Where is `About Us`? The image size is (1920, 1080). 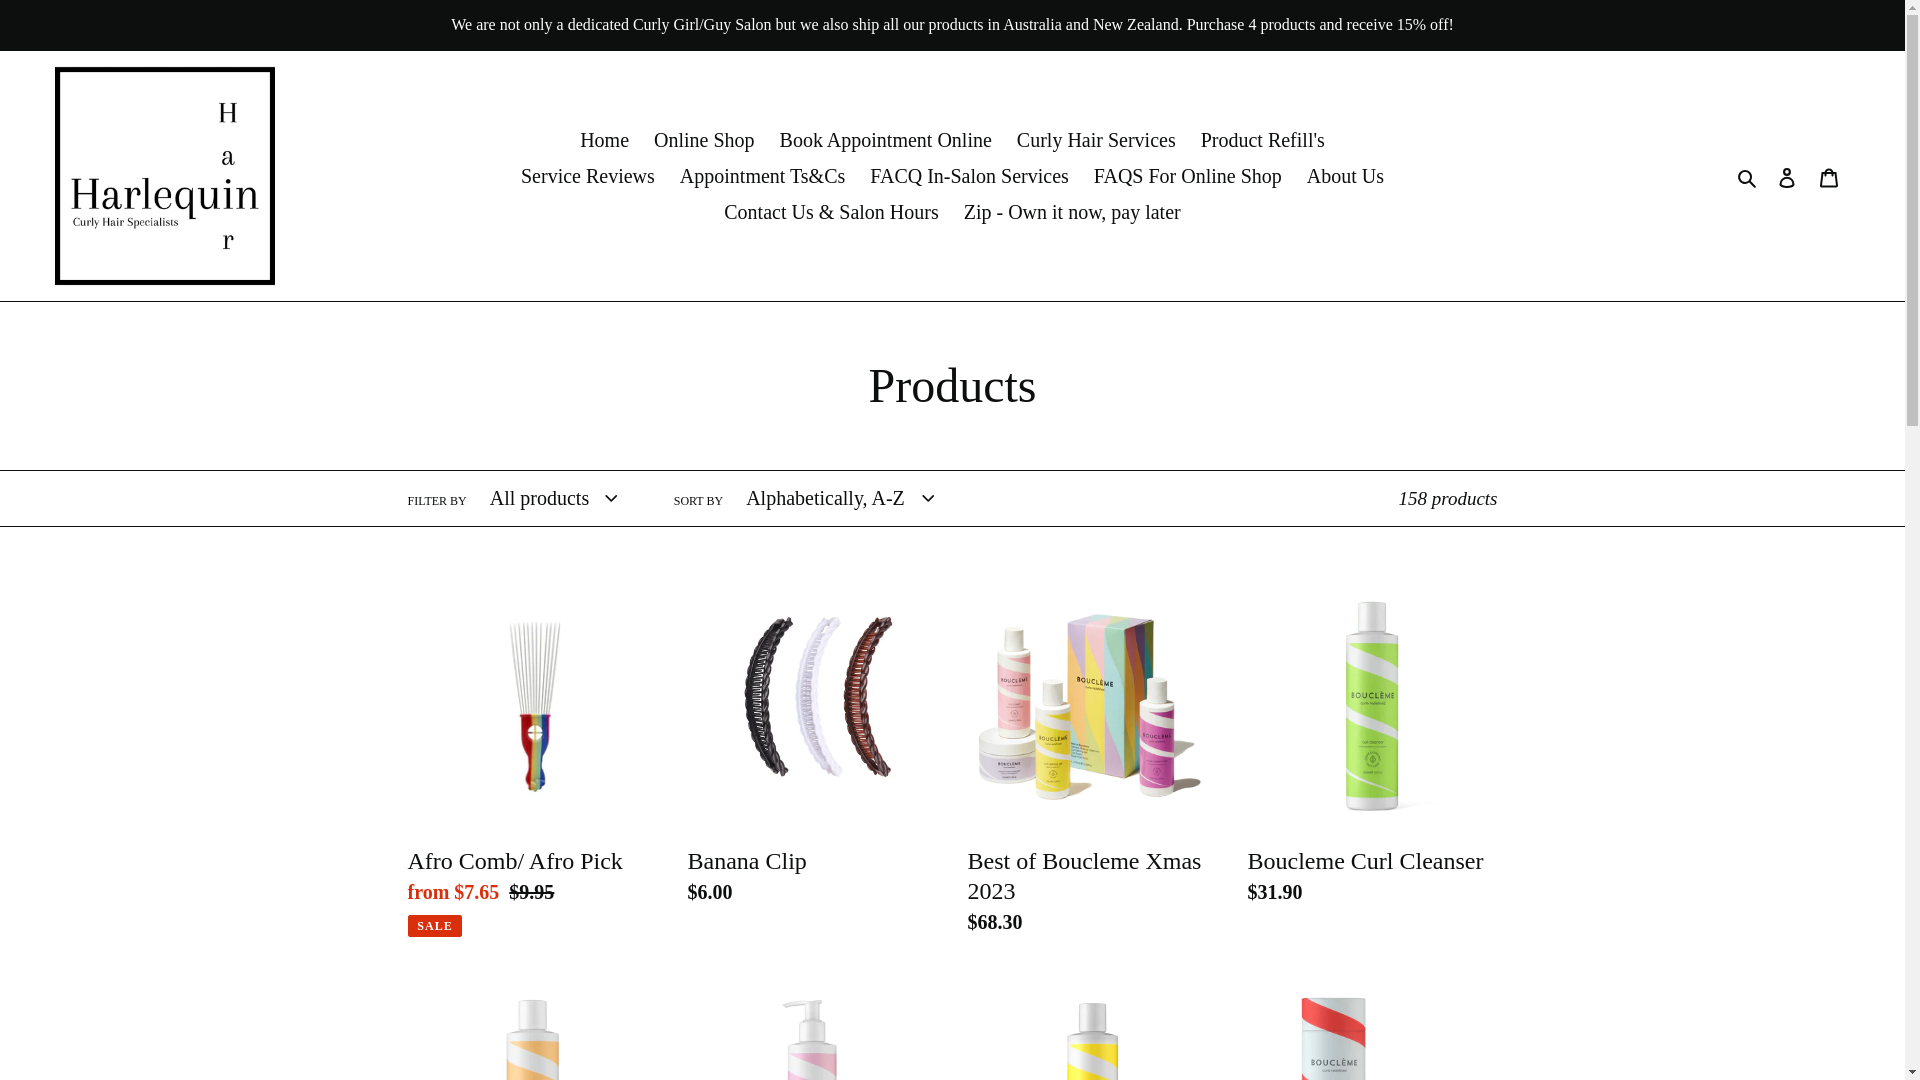
About Us is located at coordinates (1346, 176).